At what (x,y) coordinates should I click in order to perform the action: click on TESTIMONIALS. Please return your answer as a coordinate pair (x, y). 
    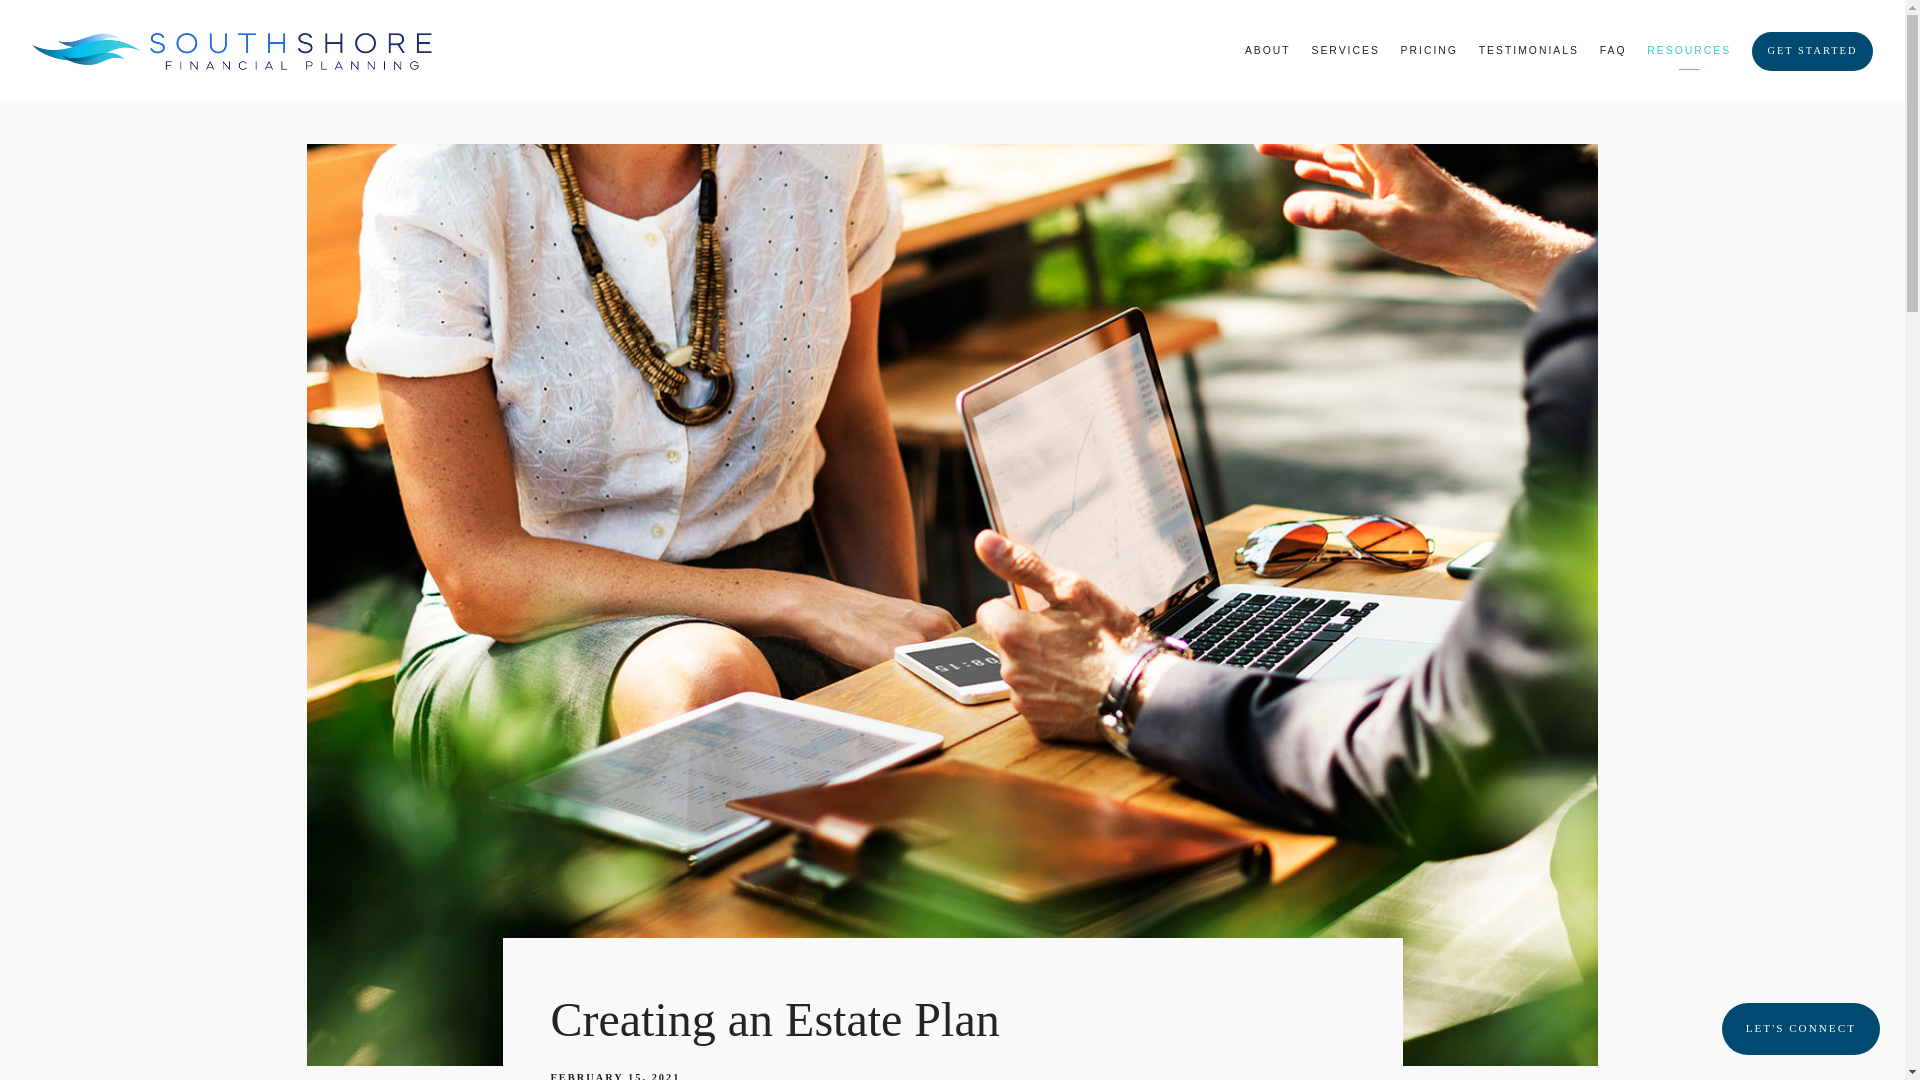
    Looking at the image, I should click on (1528, 50).